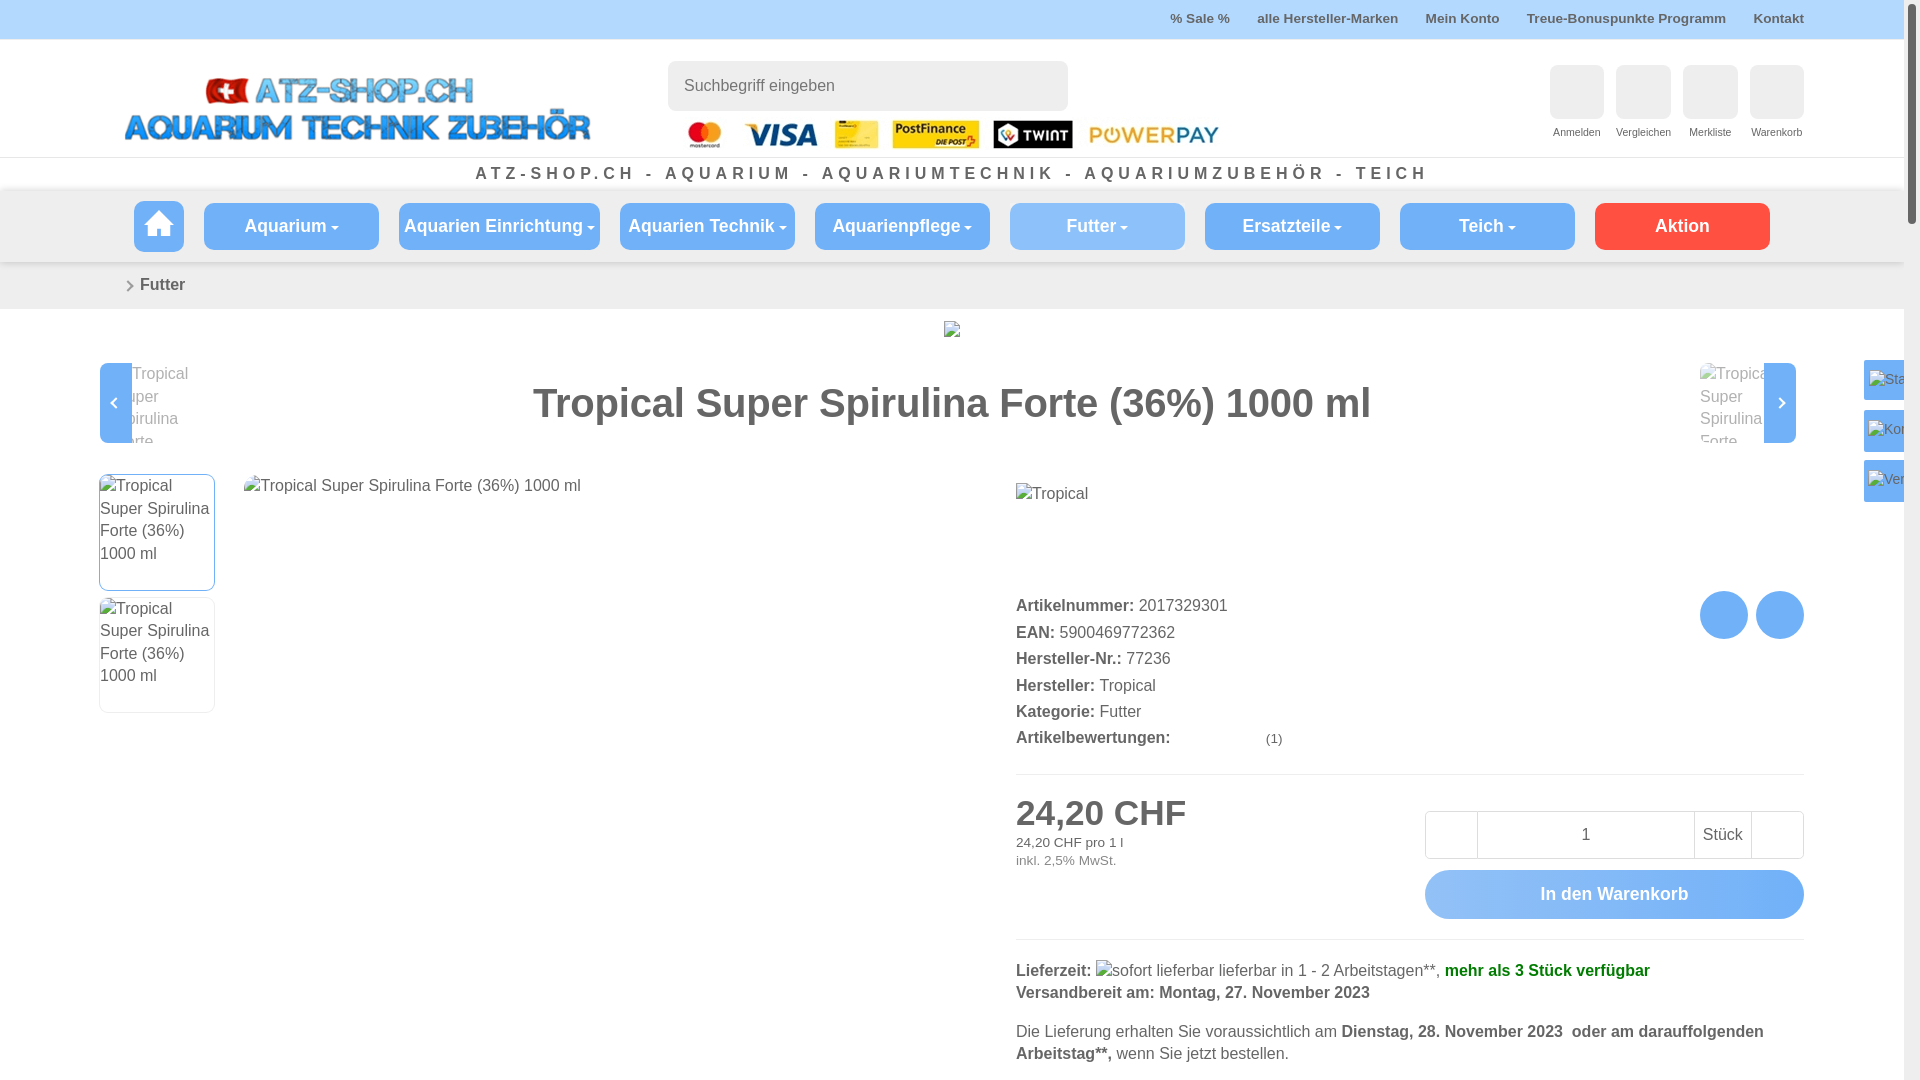  What do you see at coordinates (292, 226) in the screenshot?
I see `Aquarium` at bounding box center [292, 226].